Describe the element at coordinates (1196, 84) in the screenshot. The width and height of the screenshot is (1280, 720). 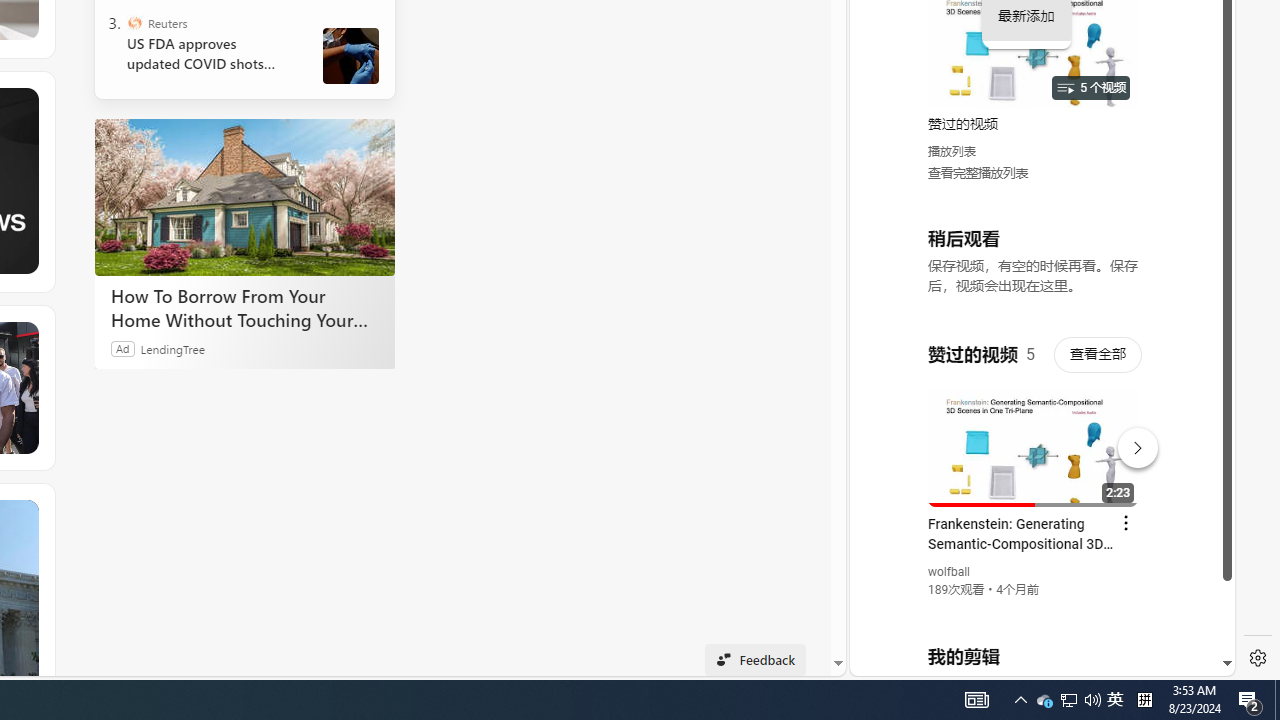
I see `Click to scroll right` at that location.